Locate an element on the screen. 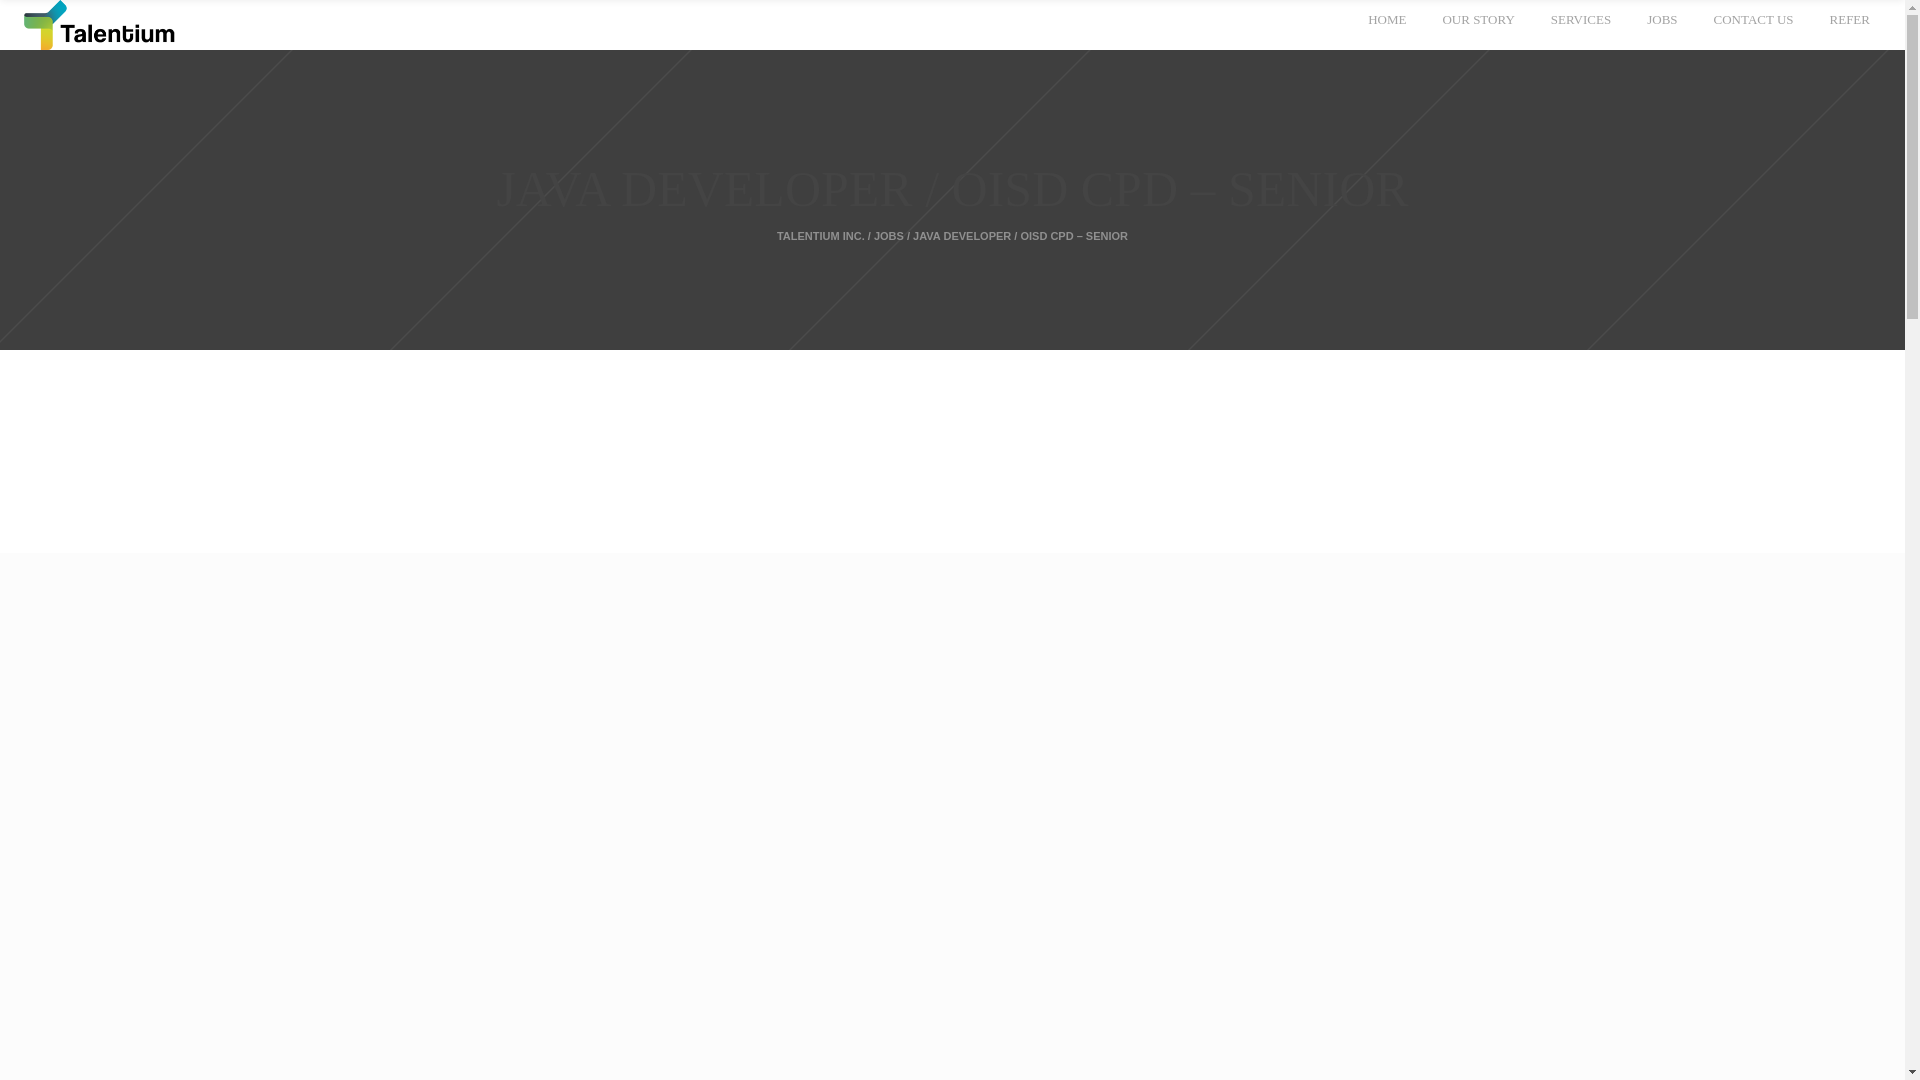 The width and height of the screenshot is (1920, 1080). SERVICES is located at coordinates (1578, 24).